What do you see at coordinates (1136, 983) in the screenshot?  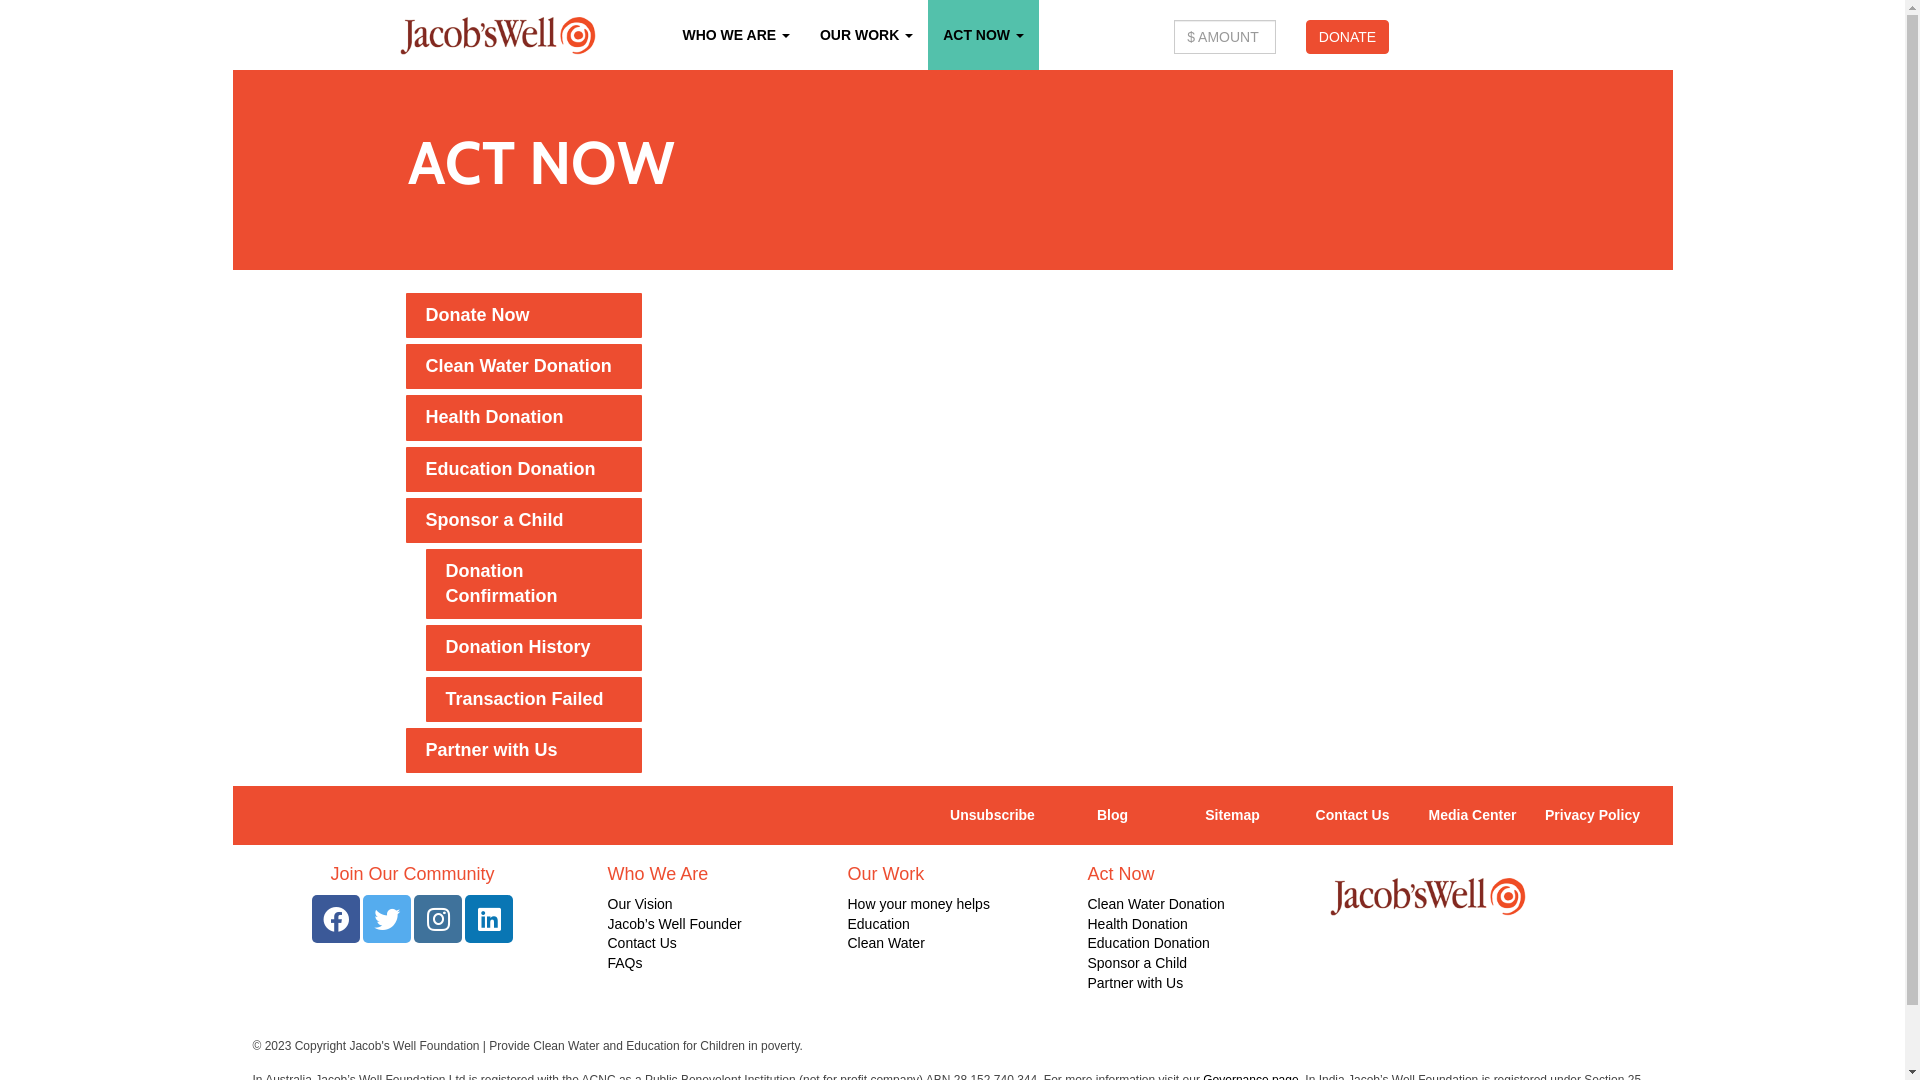 I see `Partner with Us` at bounding box center [1136, 983].